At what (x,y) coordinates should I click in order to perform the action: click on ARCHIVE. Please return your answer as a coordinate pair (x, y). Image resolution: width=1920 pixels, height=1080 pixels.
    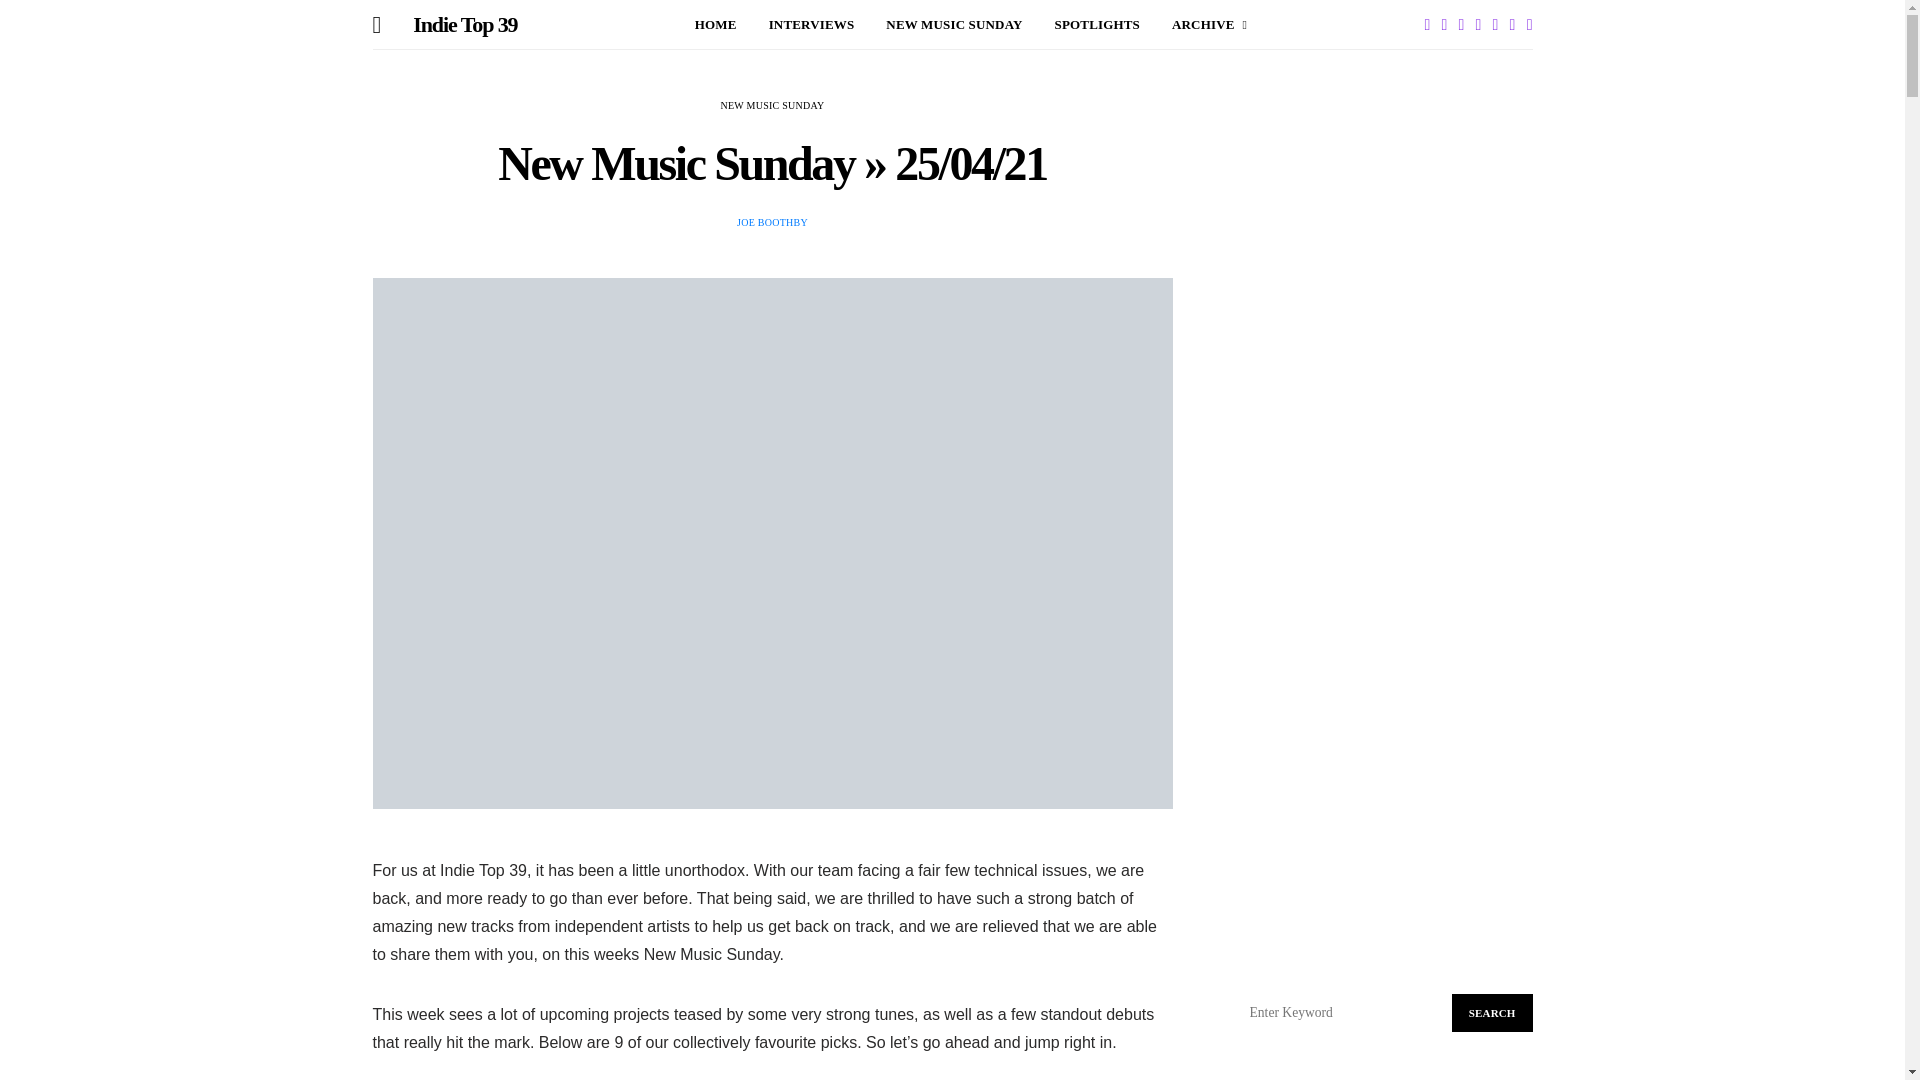
    Looking at the image, I should click on (1208, 24).